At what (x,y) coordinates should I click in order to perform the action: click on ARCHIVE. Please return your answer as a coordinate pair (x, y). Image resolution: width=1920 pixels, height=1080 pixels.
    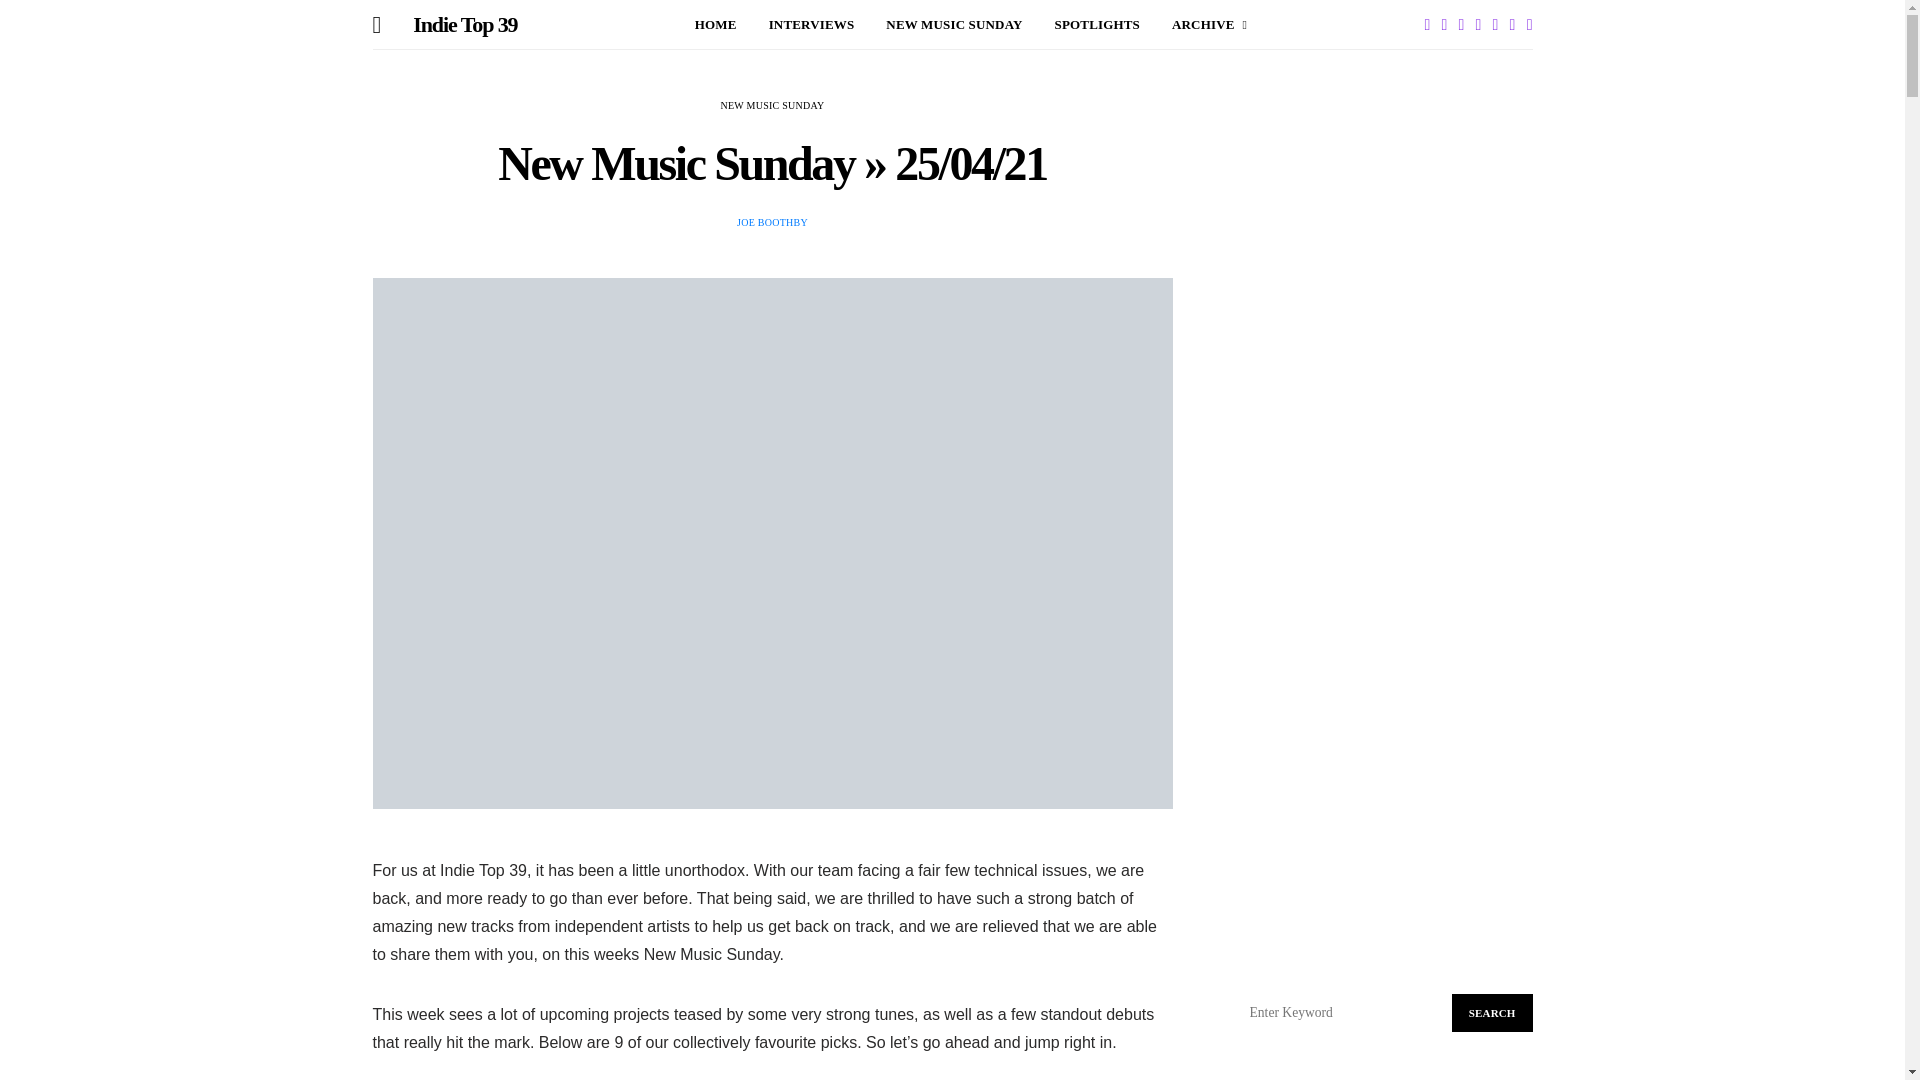
    Looking at the image, I should click on (1208, 24).